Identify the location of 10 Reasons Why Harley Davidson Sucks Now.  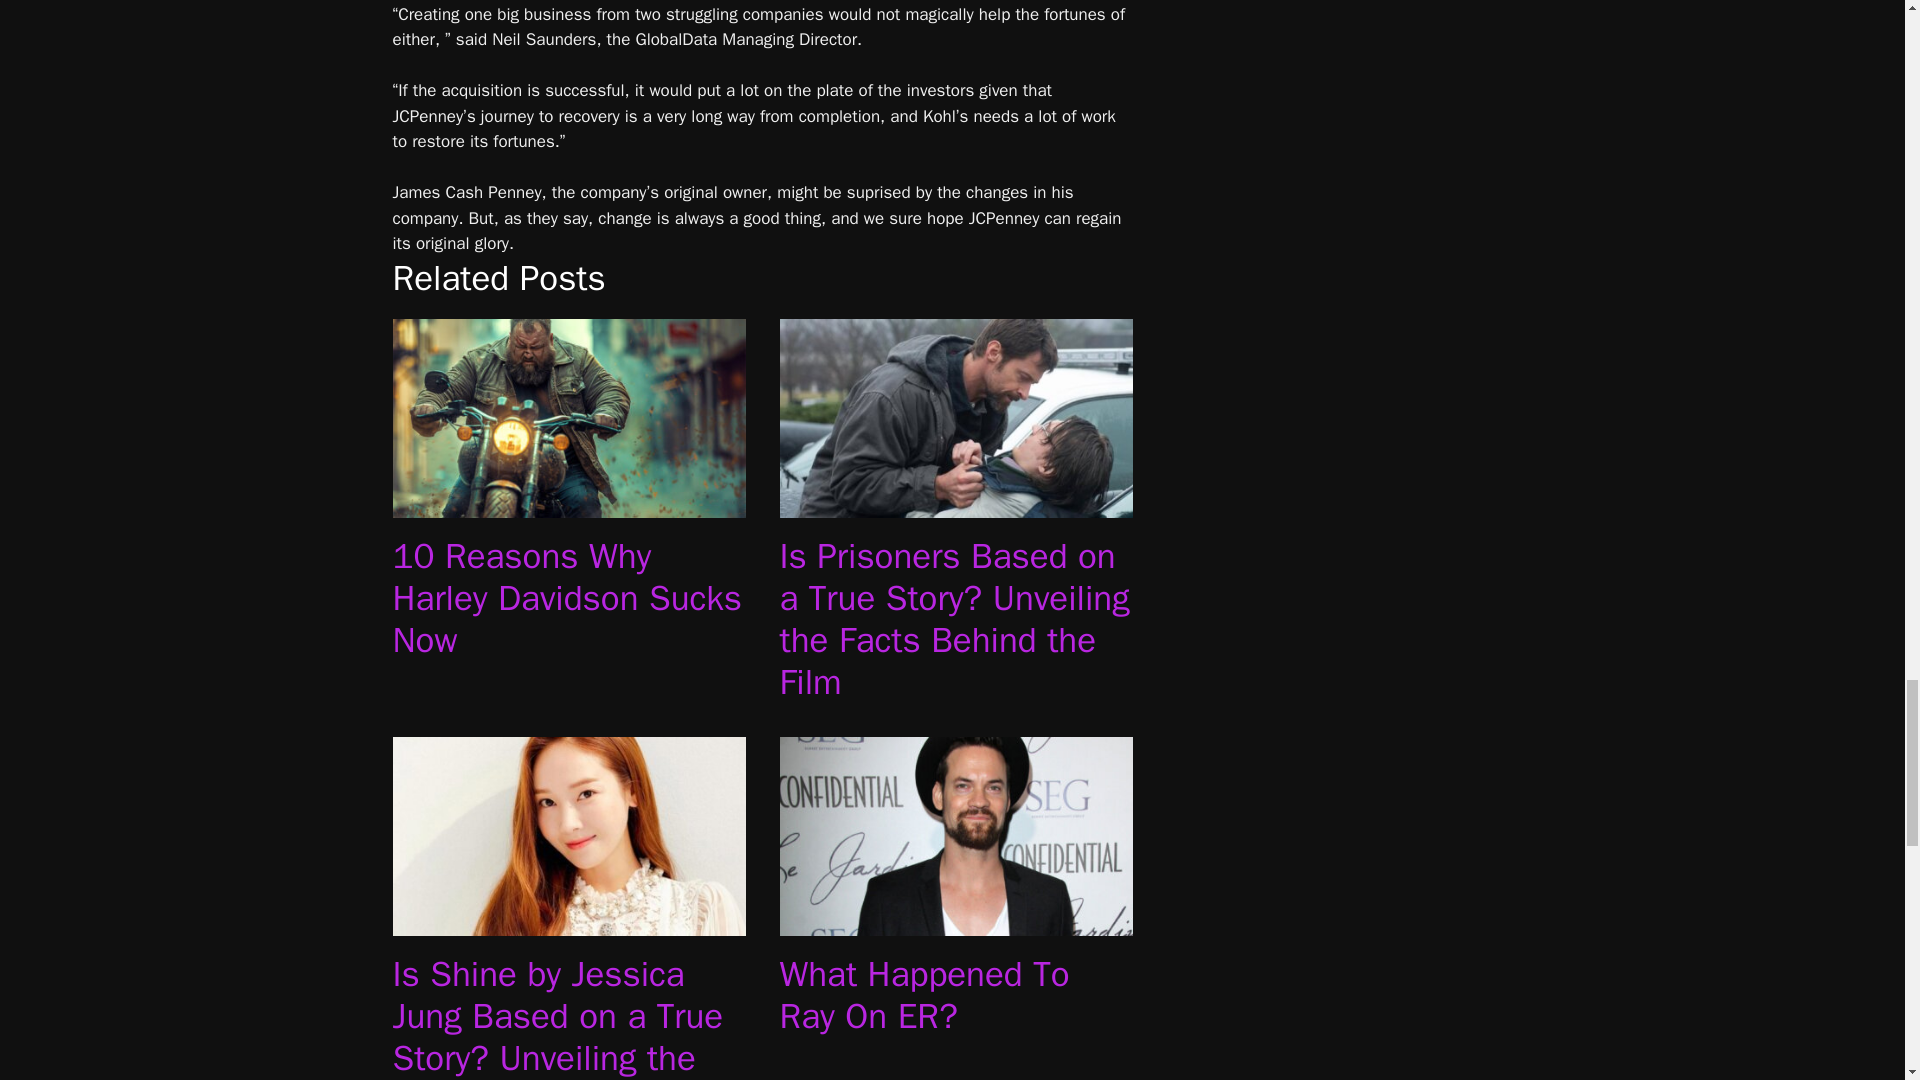
(566, 598).